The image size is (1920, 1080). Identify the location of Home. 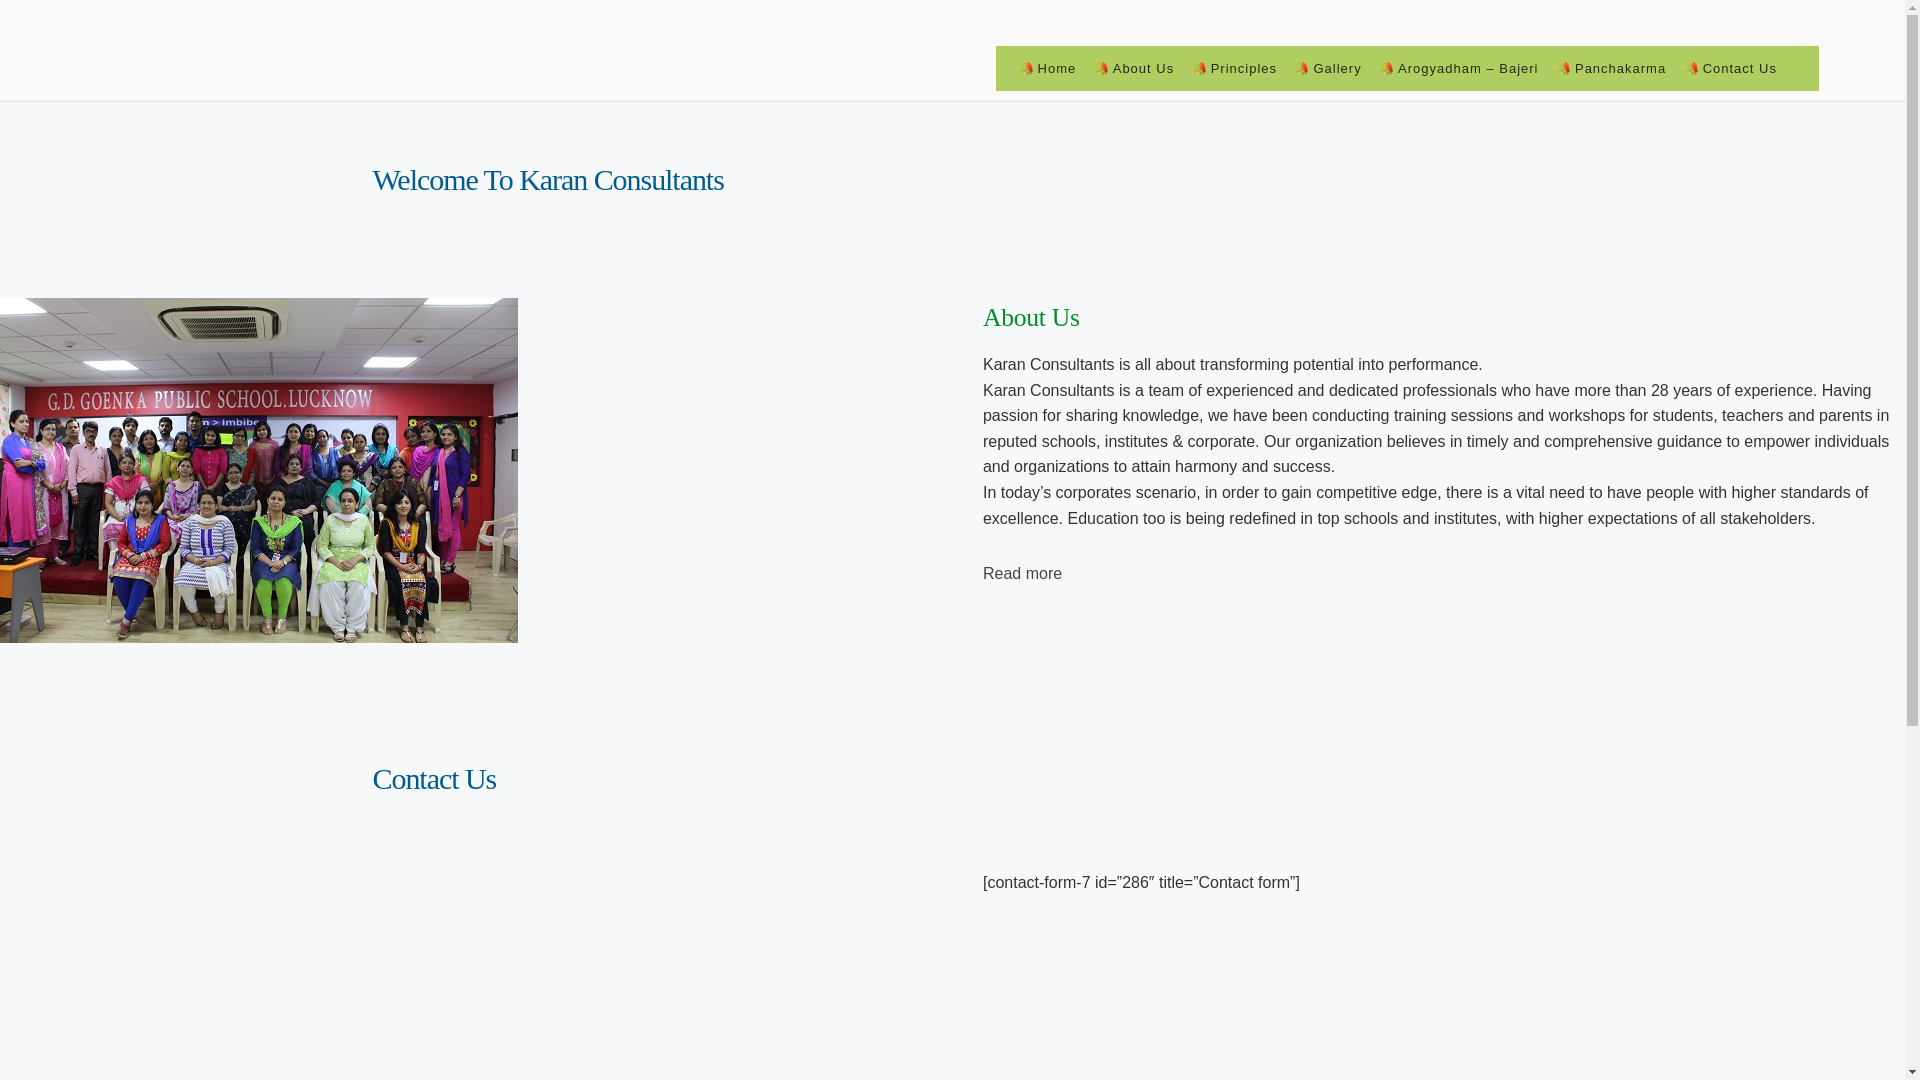
(1056, 68).